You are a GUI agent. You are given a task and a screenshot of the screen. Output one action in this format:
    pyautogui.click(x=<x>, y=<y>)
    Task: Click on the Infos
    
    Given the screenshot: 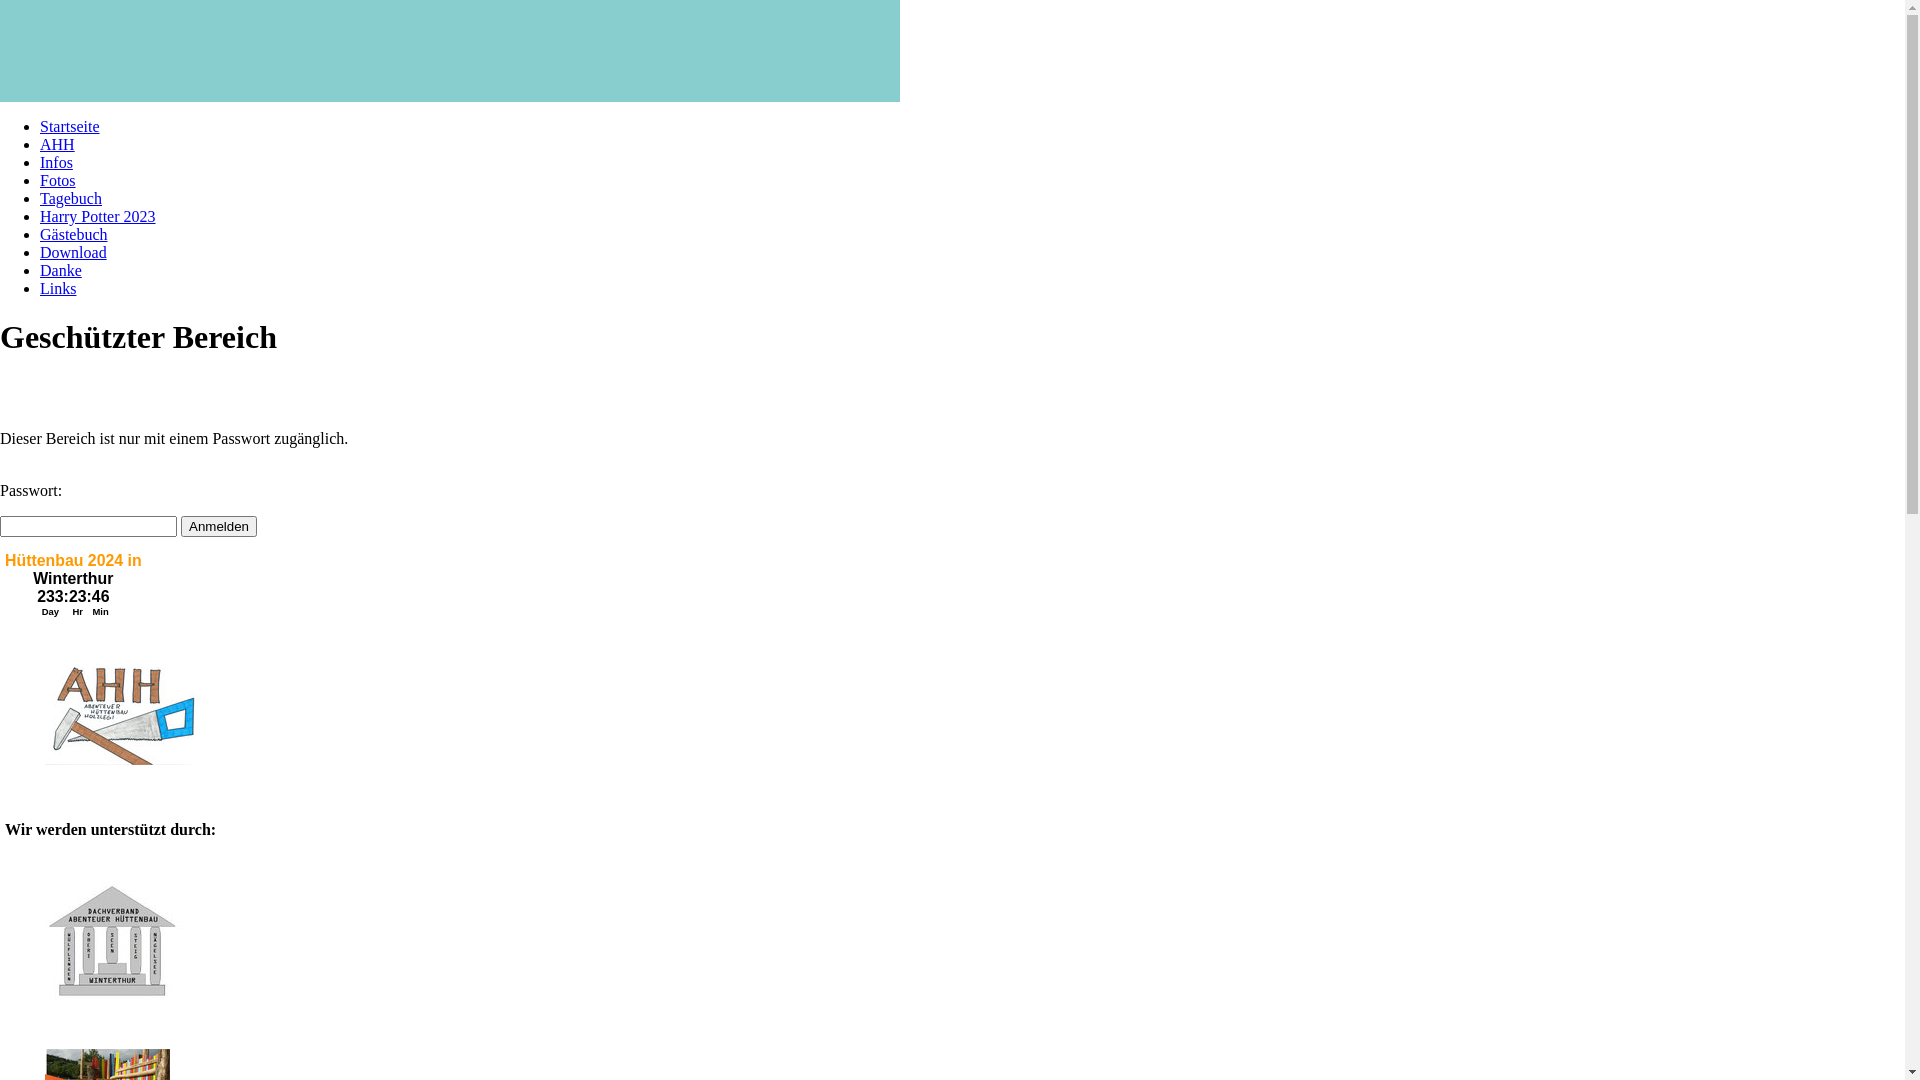 What is the action you would take?
    pyautogui.click(x=56, y=162)
    